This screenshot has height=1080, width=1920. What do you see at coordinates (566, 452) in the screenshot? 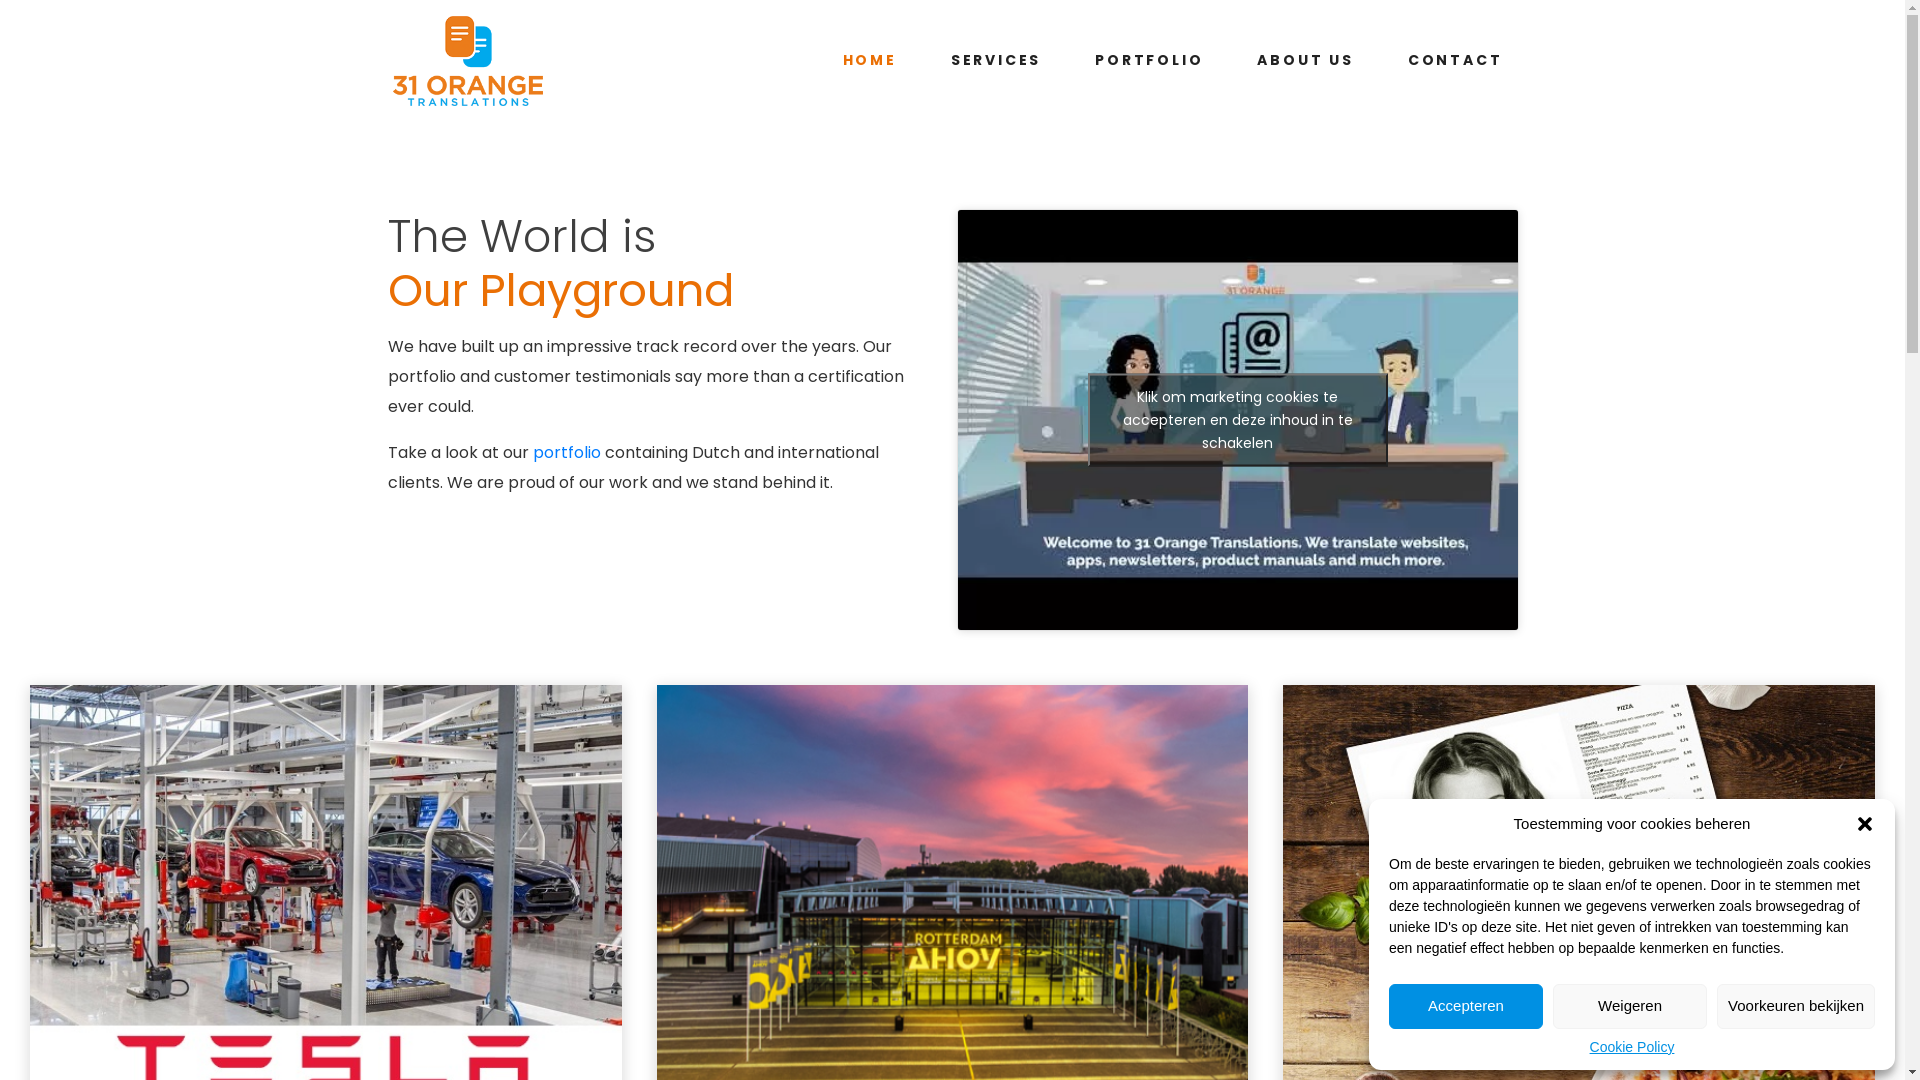
I see `portfolio` at bounding box center [566, 452].